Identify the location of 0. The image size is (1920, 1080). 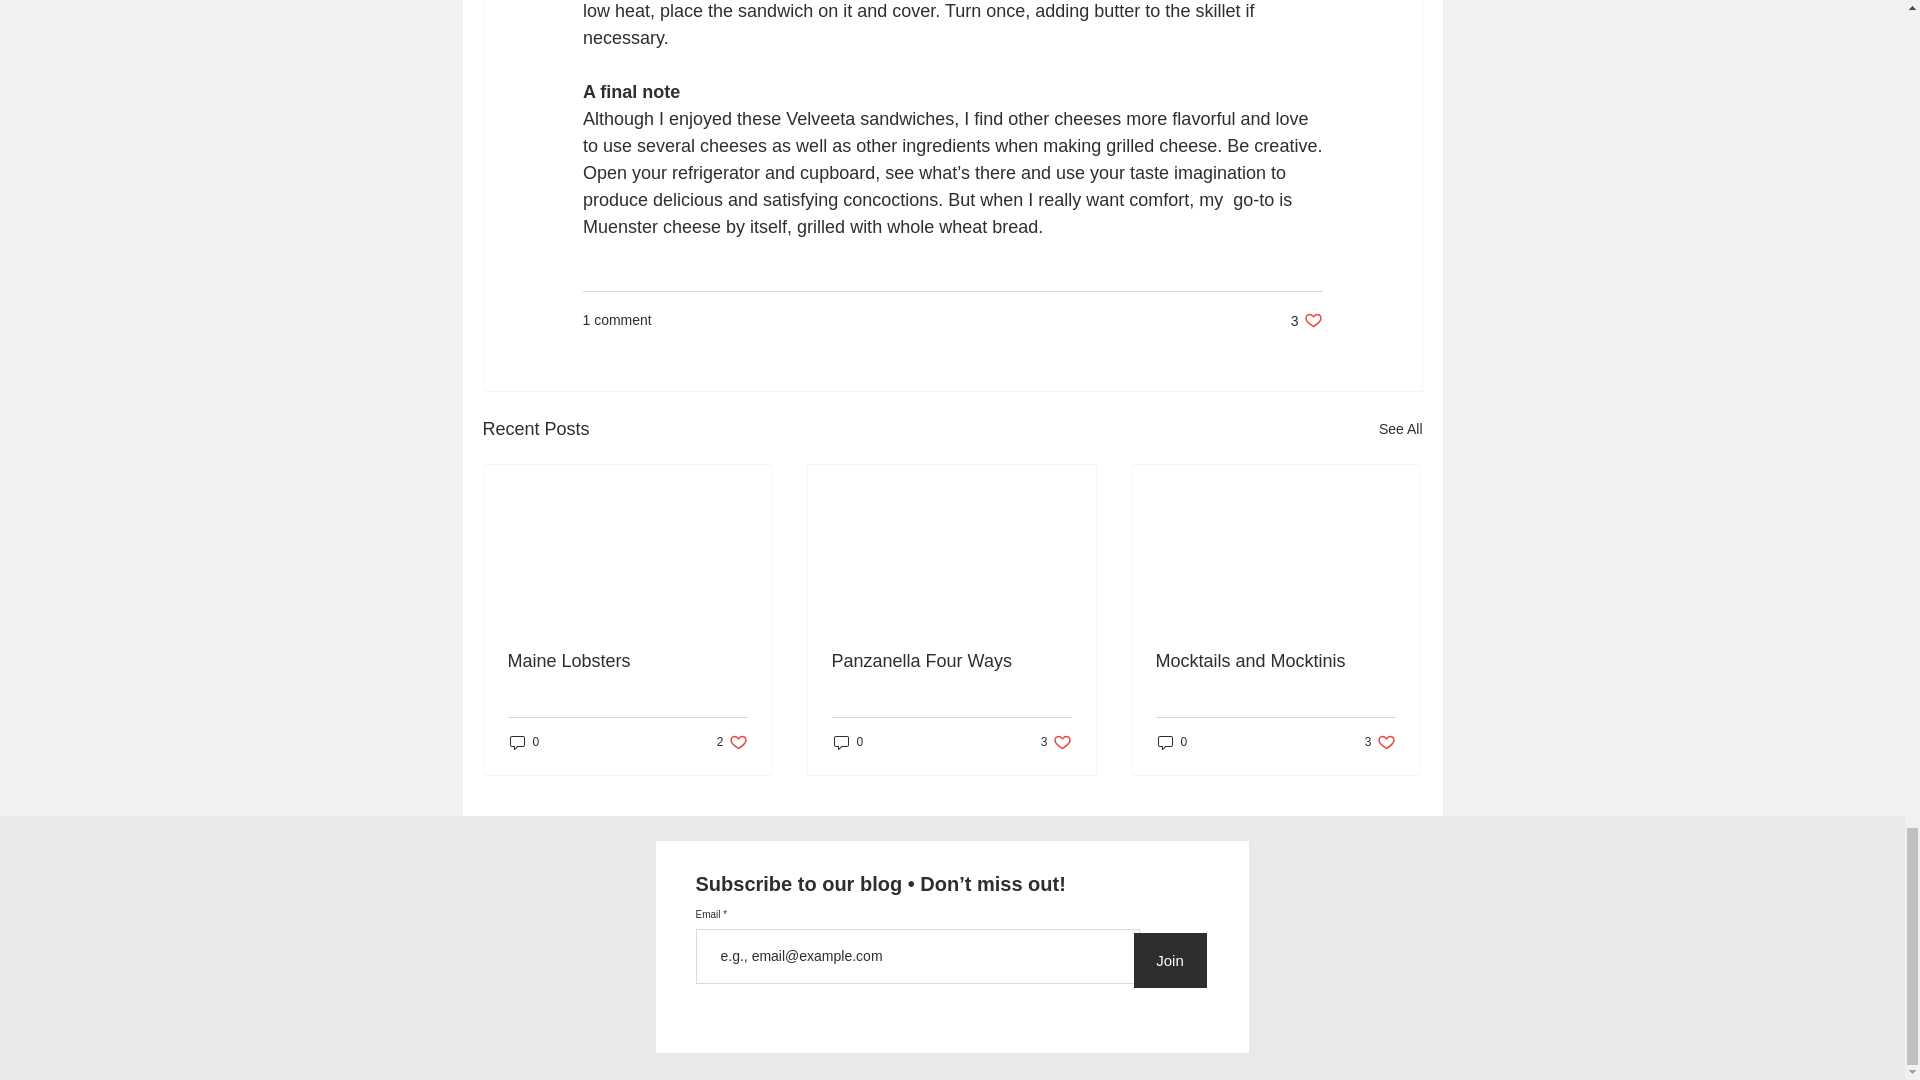
(848, 742).